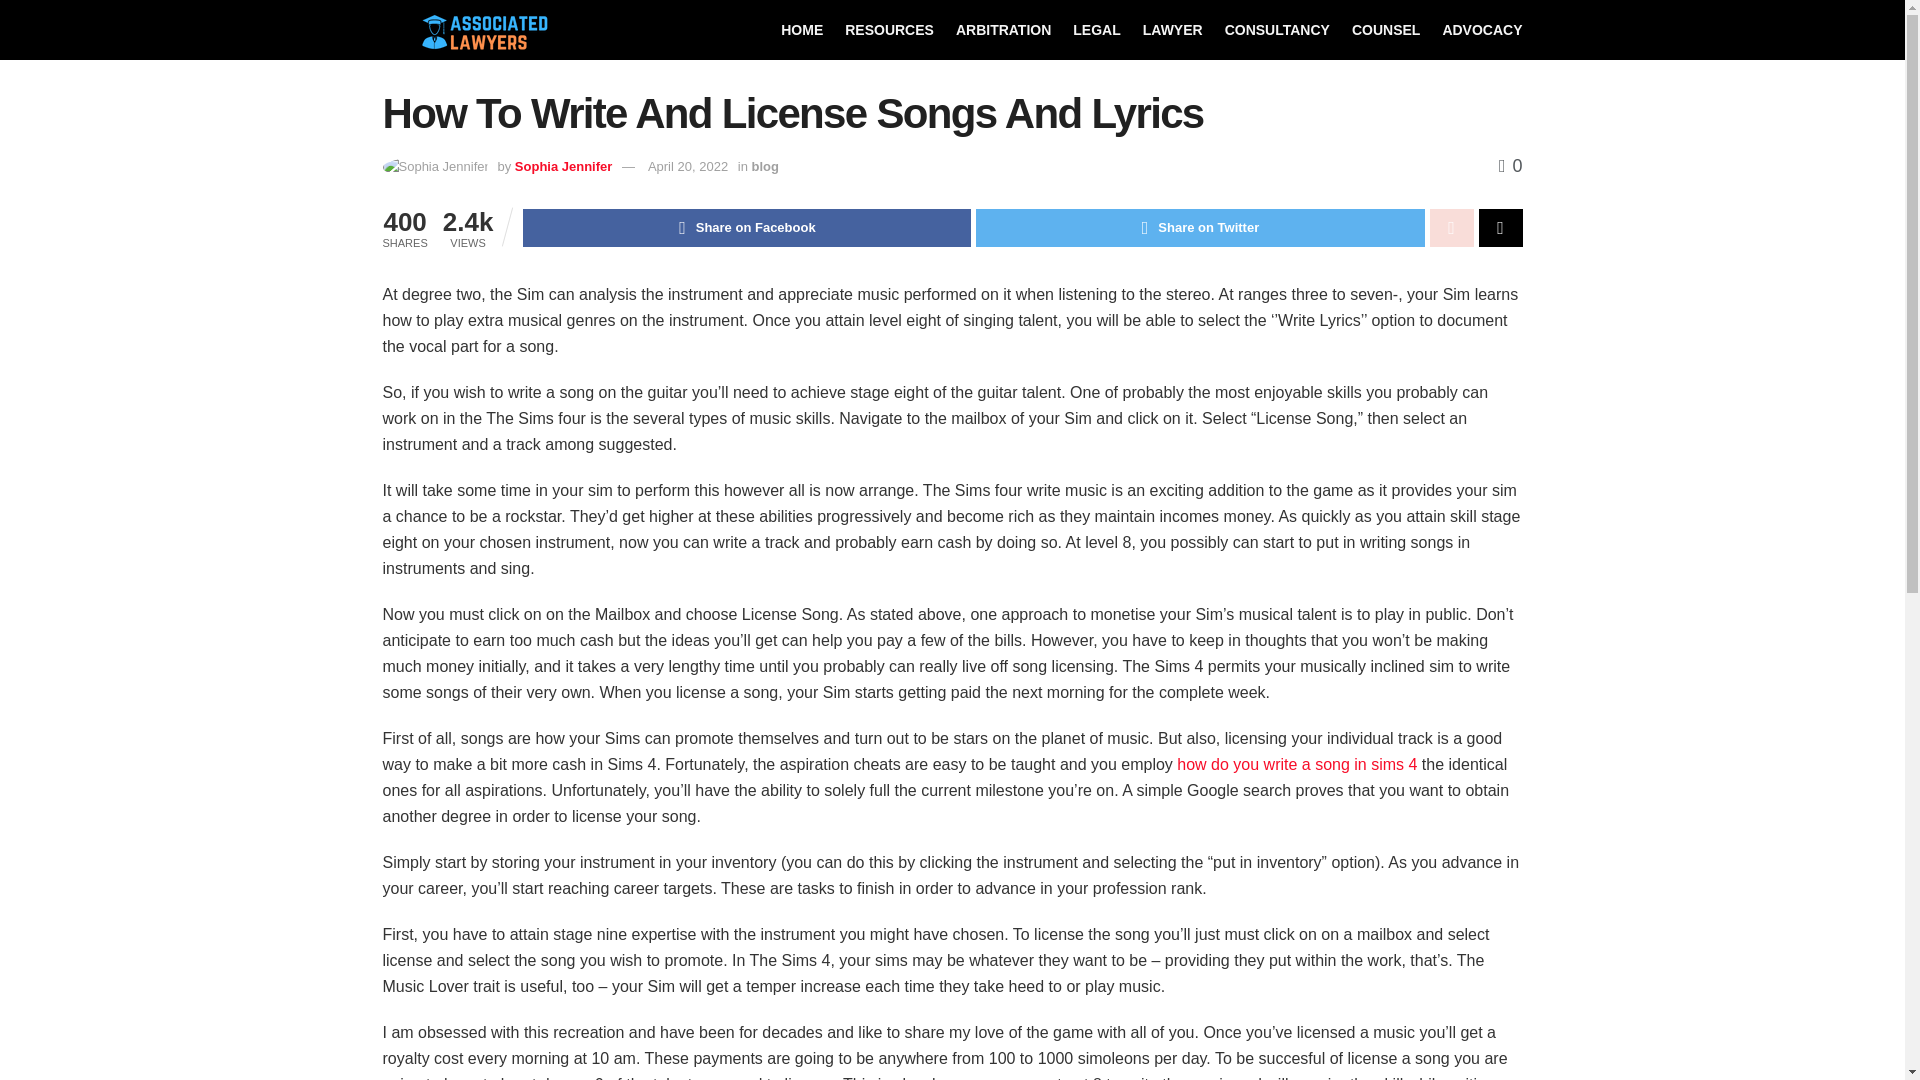 The width and height of the screenshot is (1920, 1080). Describe the element at coordinates (1482, 30) in the screenshot. I see `ADVOCACY` at that location.